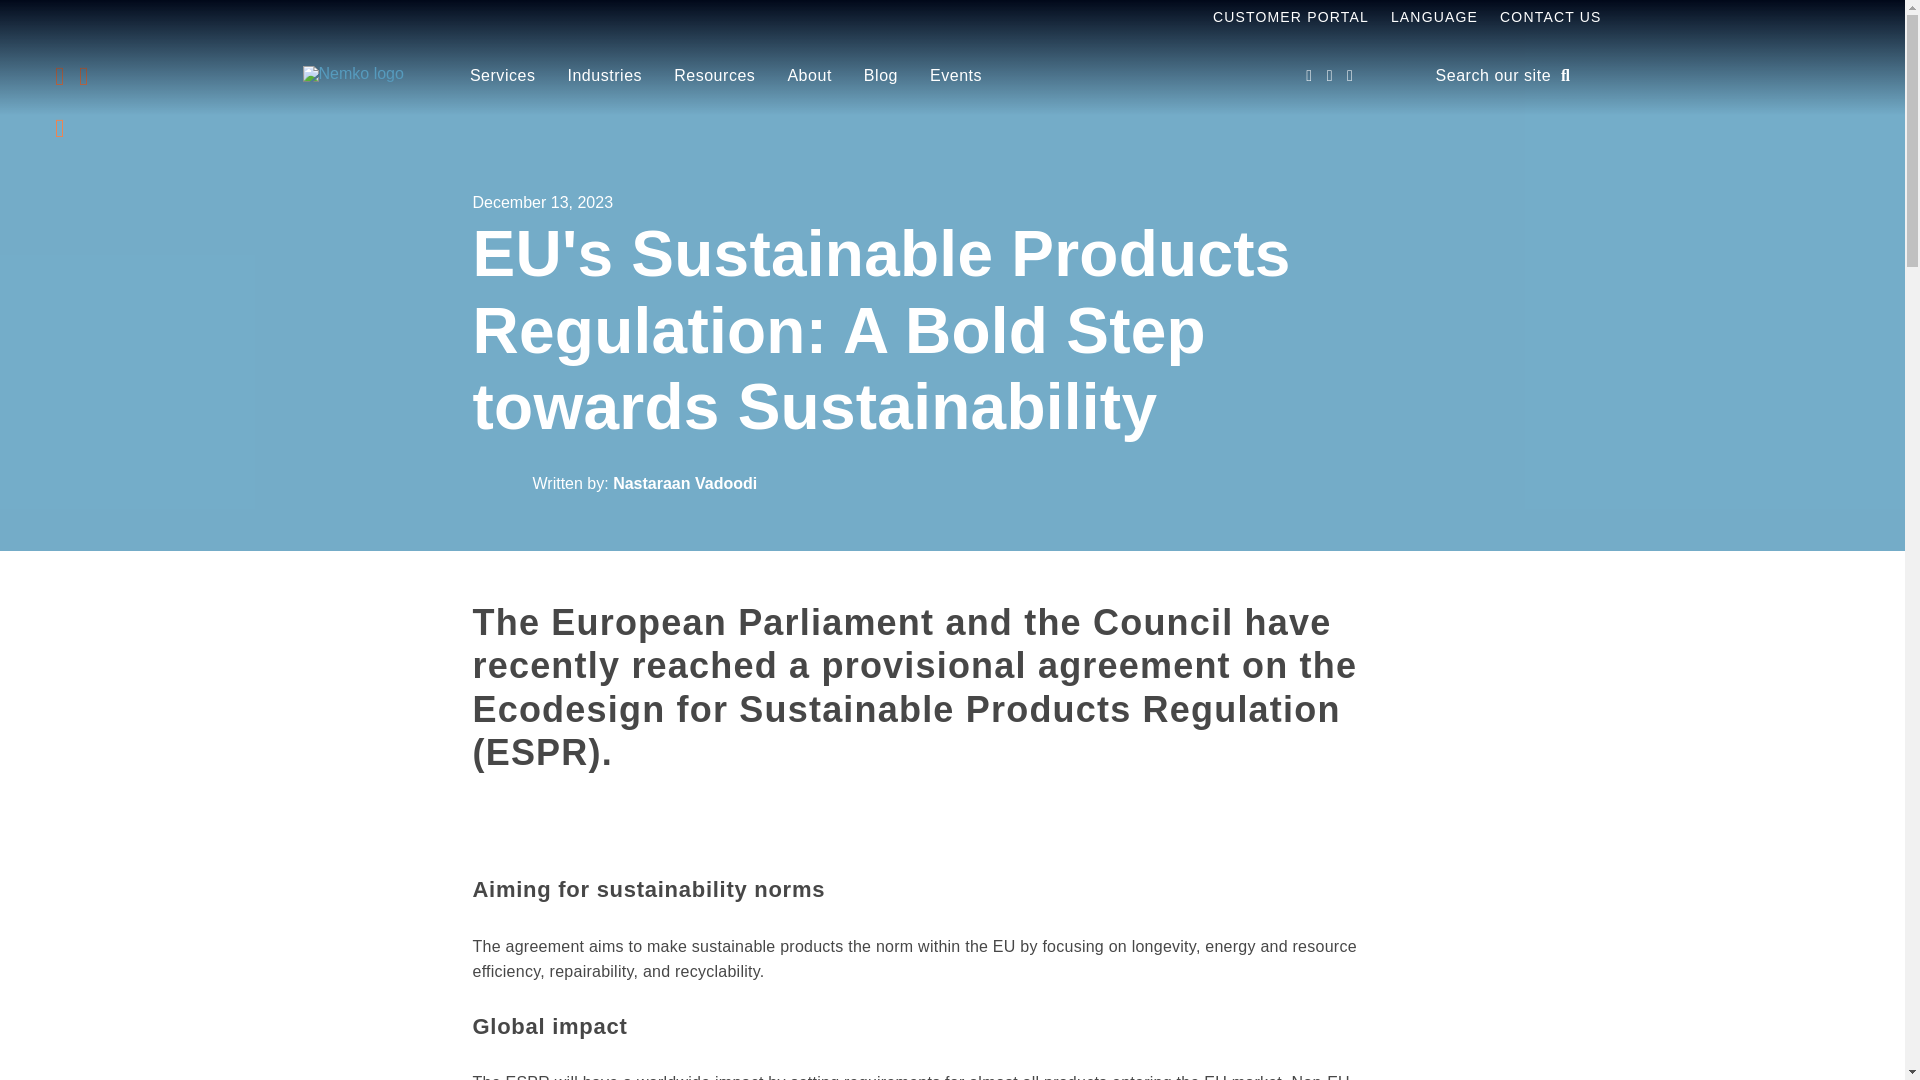 The width and height of the screenshot is (1920, 1080). I want to click on Industries, so click(604, 75).